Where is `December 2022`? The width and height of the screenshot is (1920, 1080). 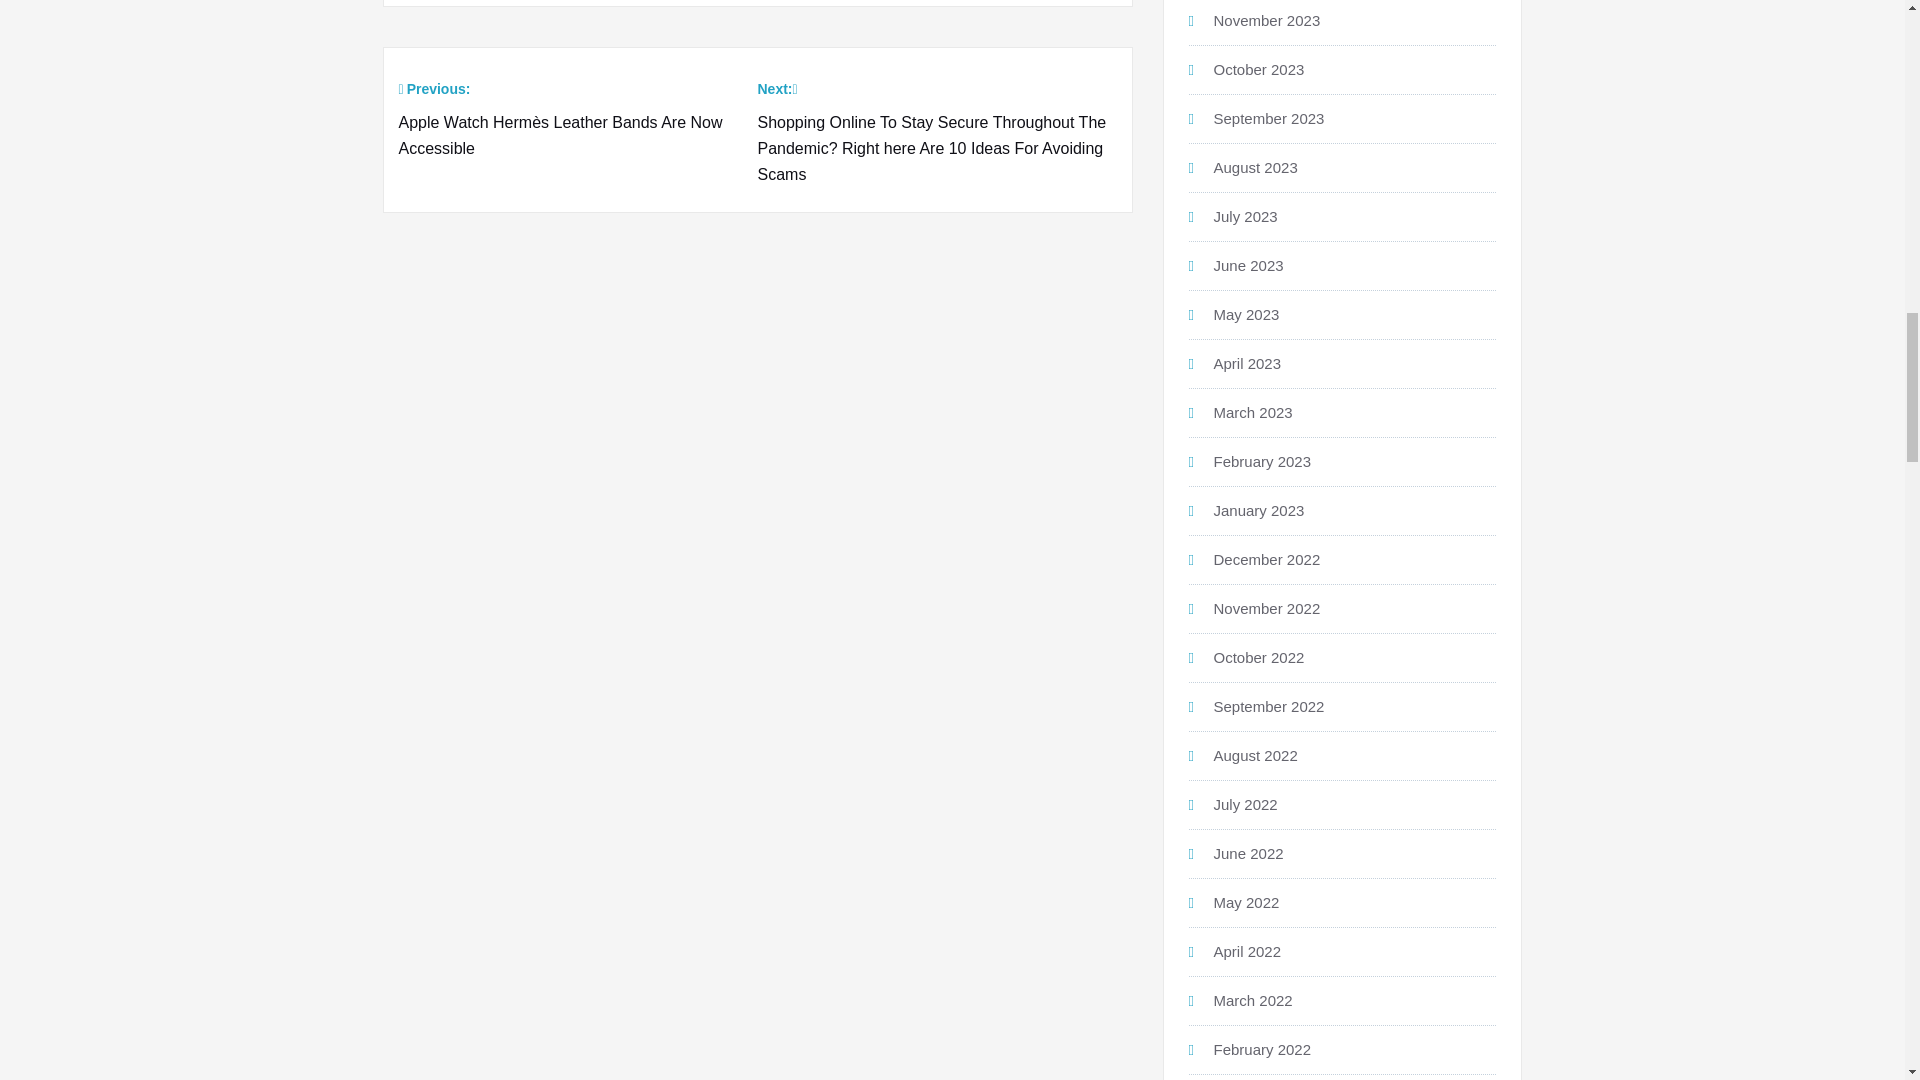
December 2022 is located at coordinates (1266, 559).